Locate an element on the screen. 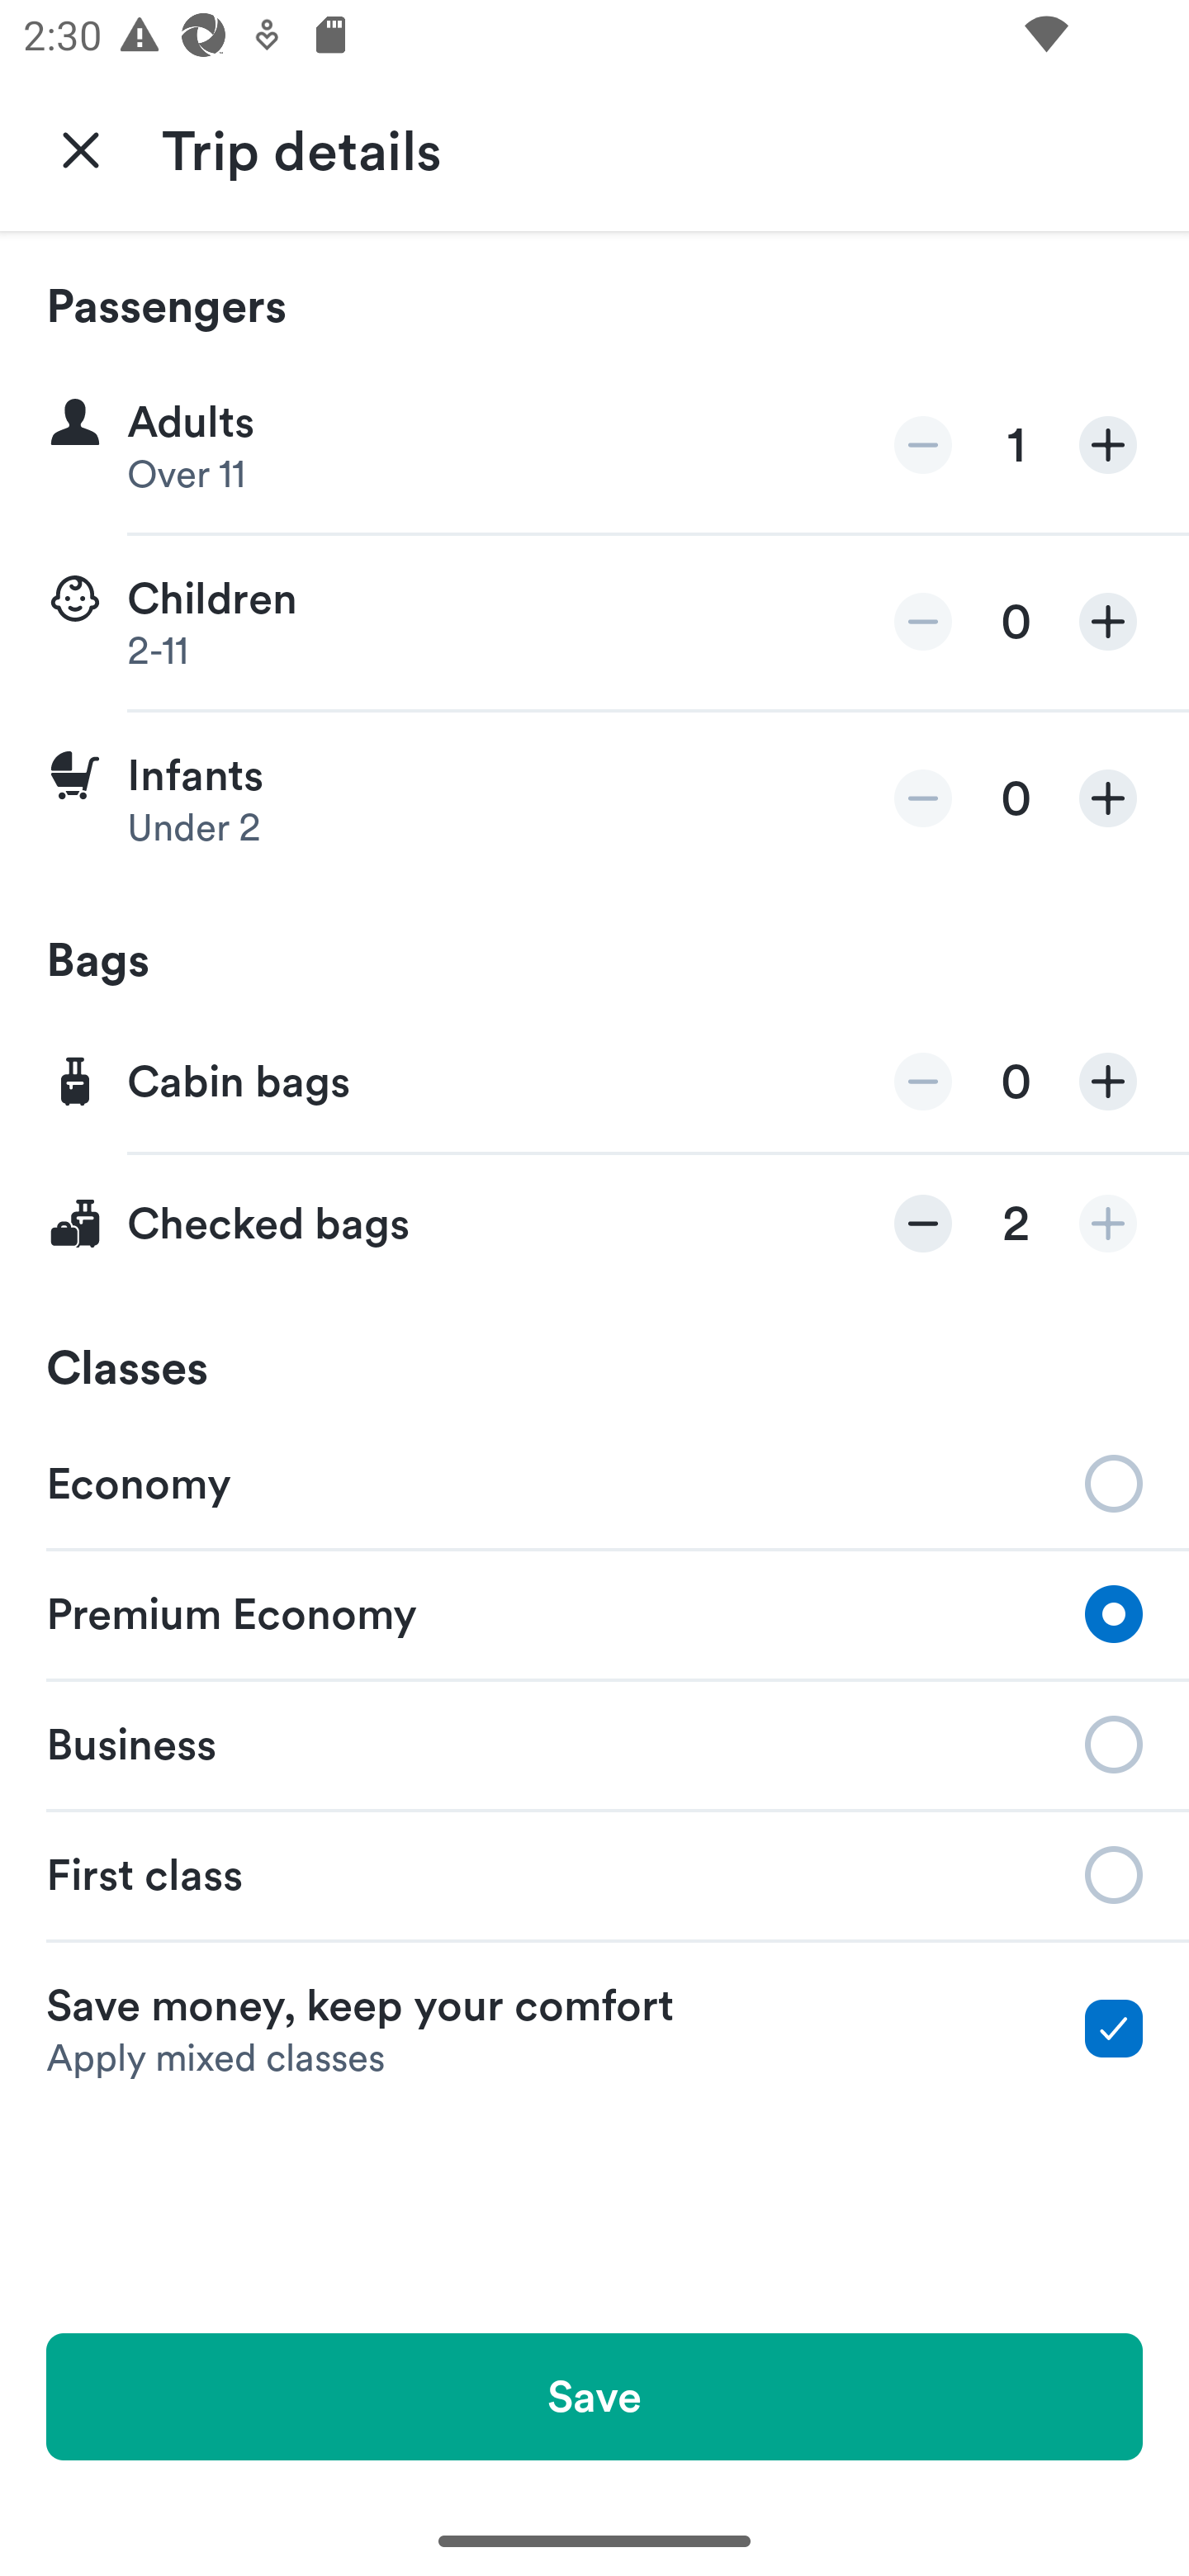 Image resolution: width=1189 pixels, height=2576 pixels. Remove is located at coordinates (923, 1224).